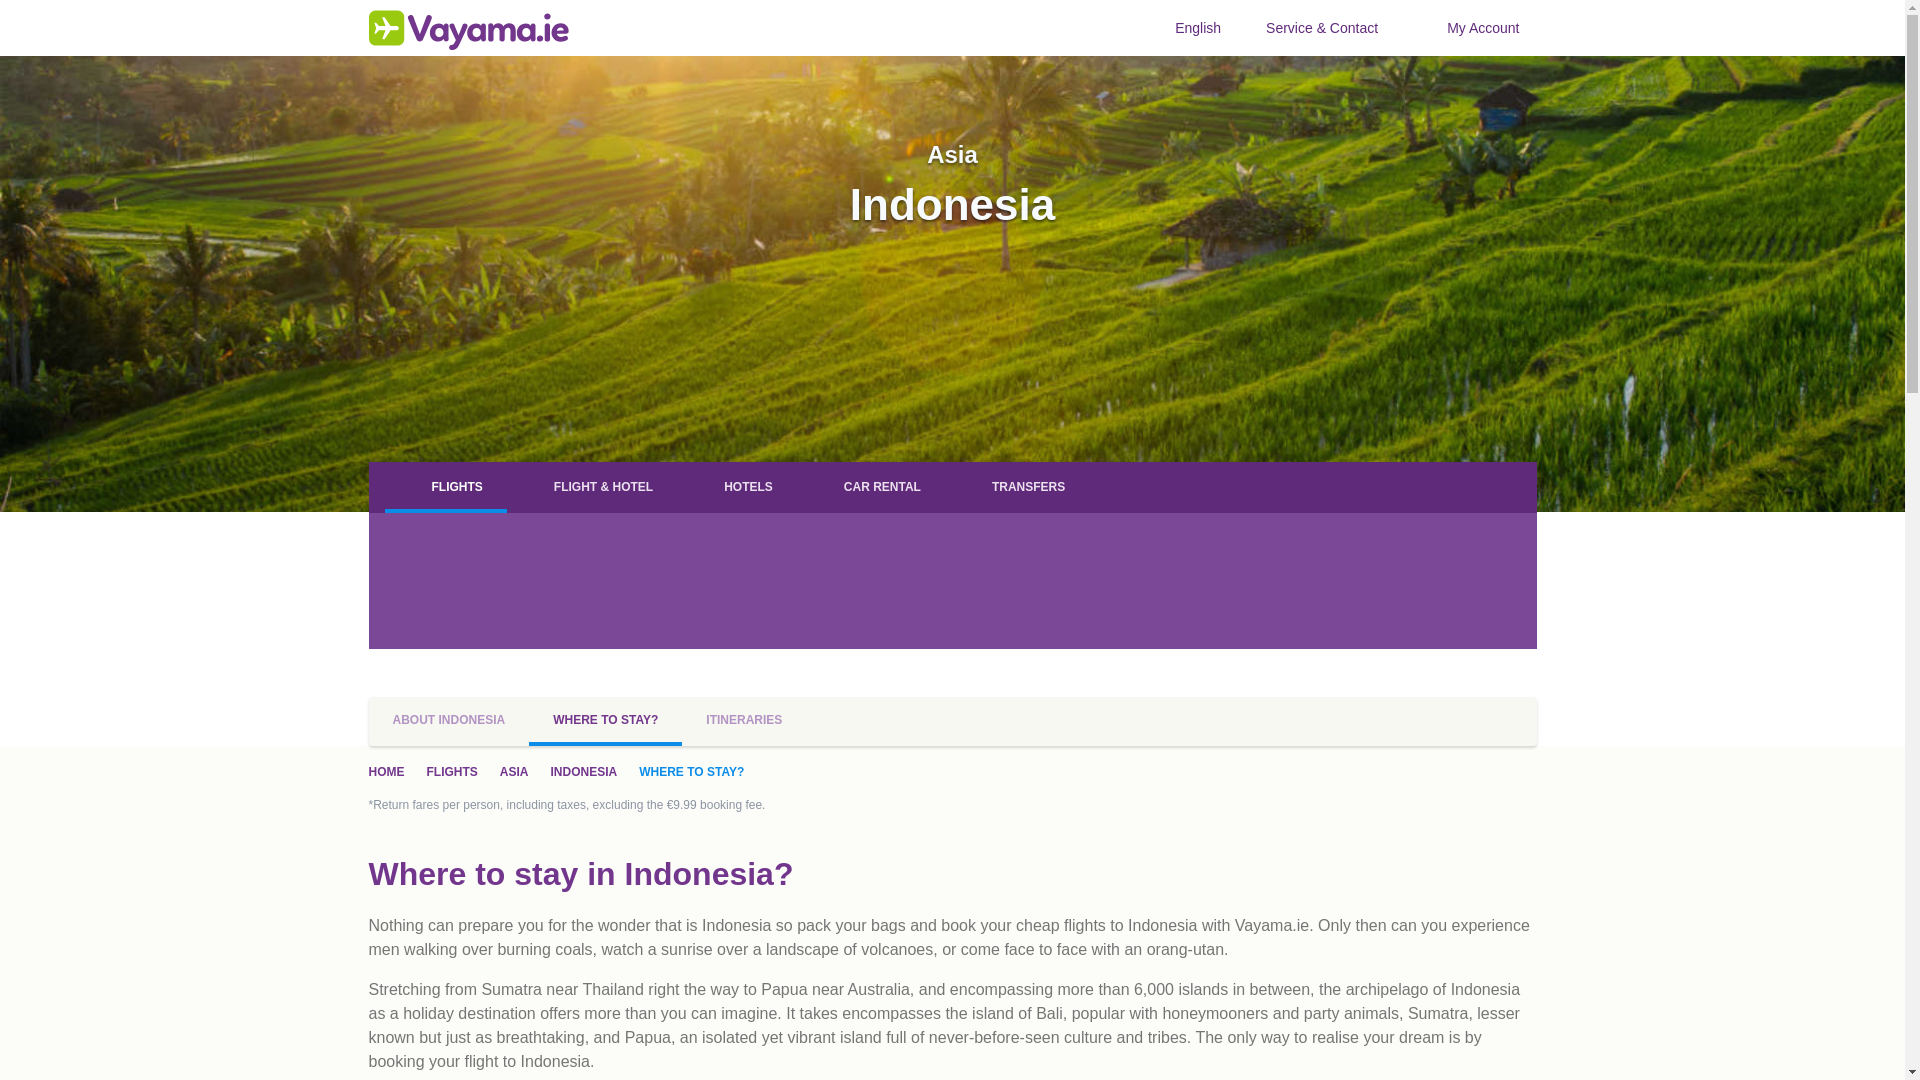 This screenshot has height=1080, width=1920. What do you see at coordinates (582, 770) in the screenshot?
I see `INDONESIA` at bounding box center [582, 770].